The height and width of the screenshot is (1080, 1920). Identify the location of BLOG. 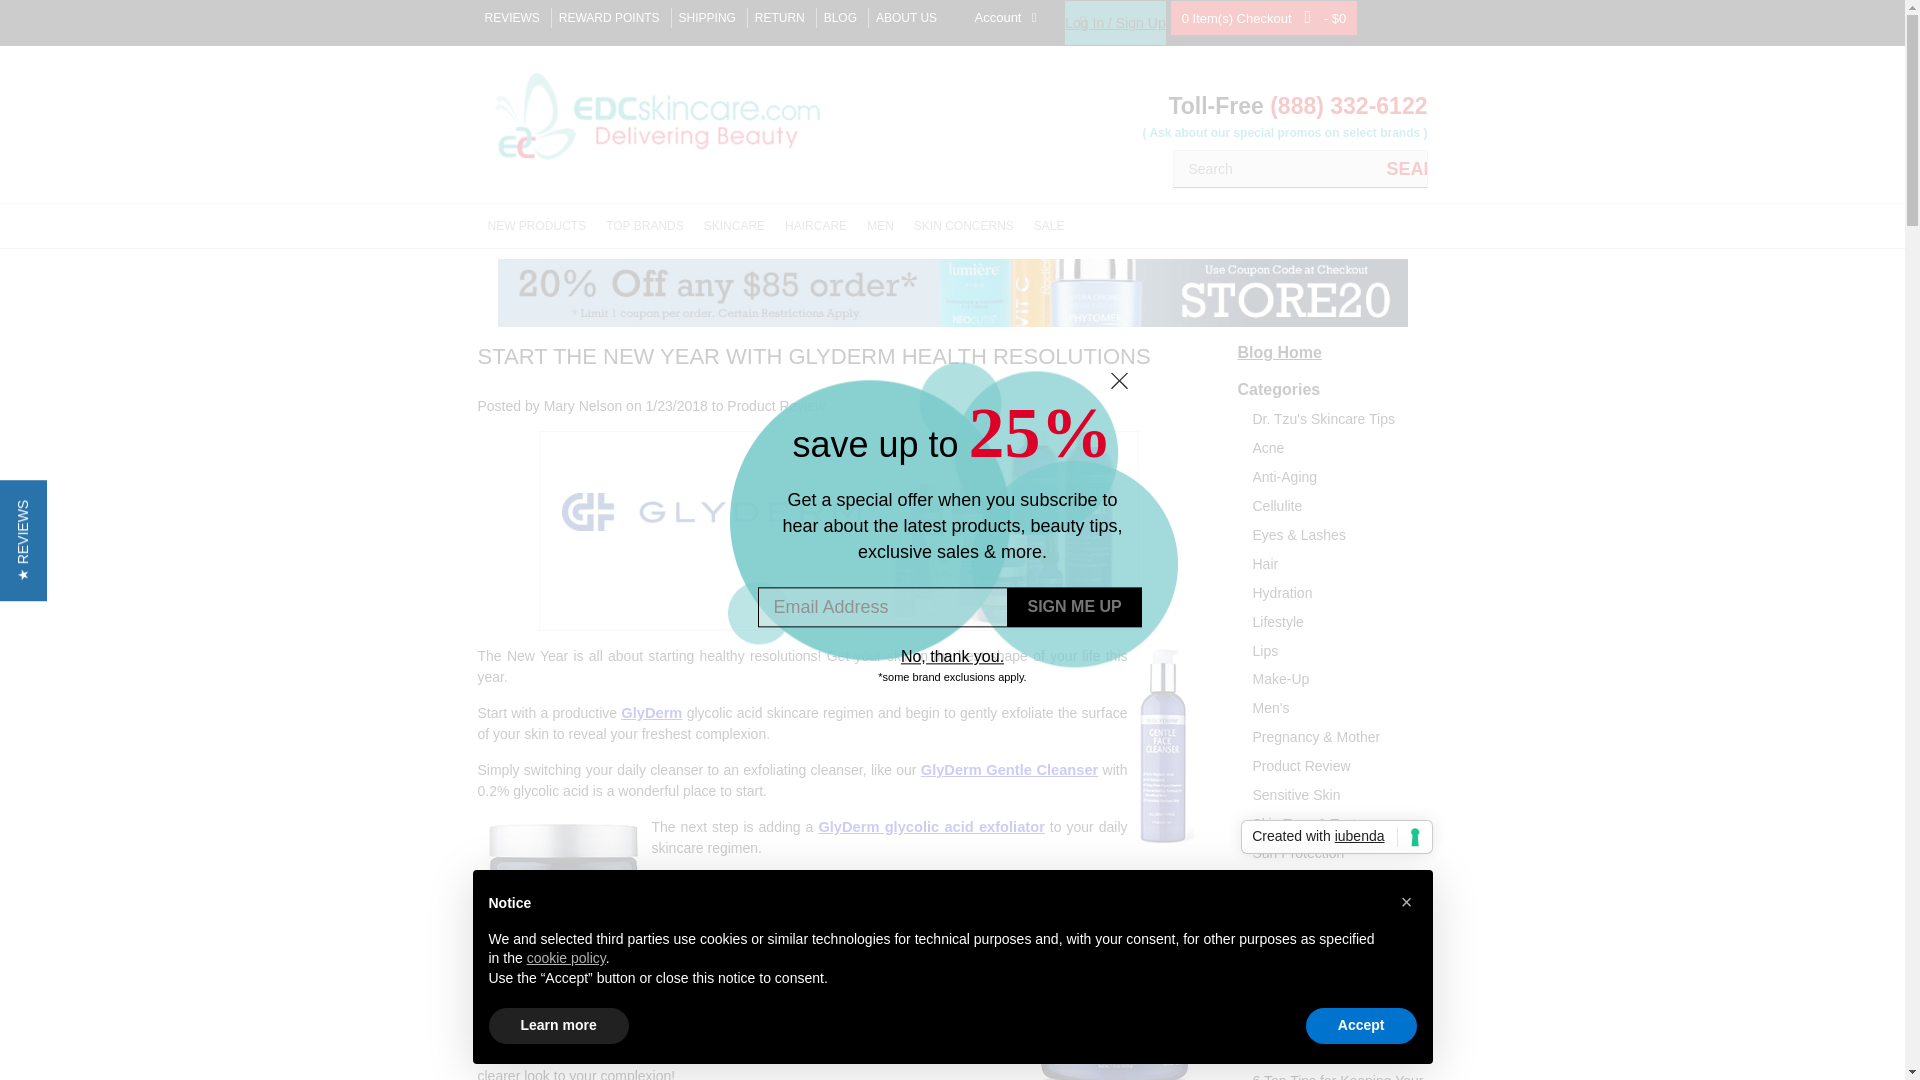
(840, 18).